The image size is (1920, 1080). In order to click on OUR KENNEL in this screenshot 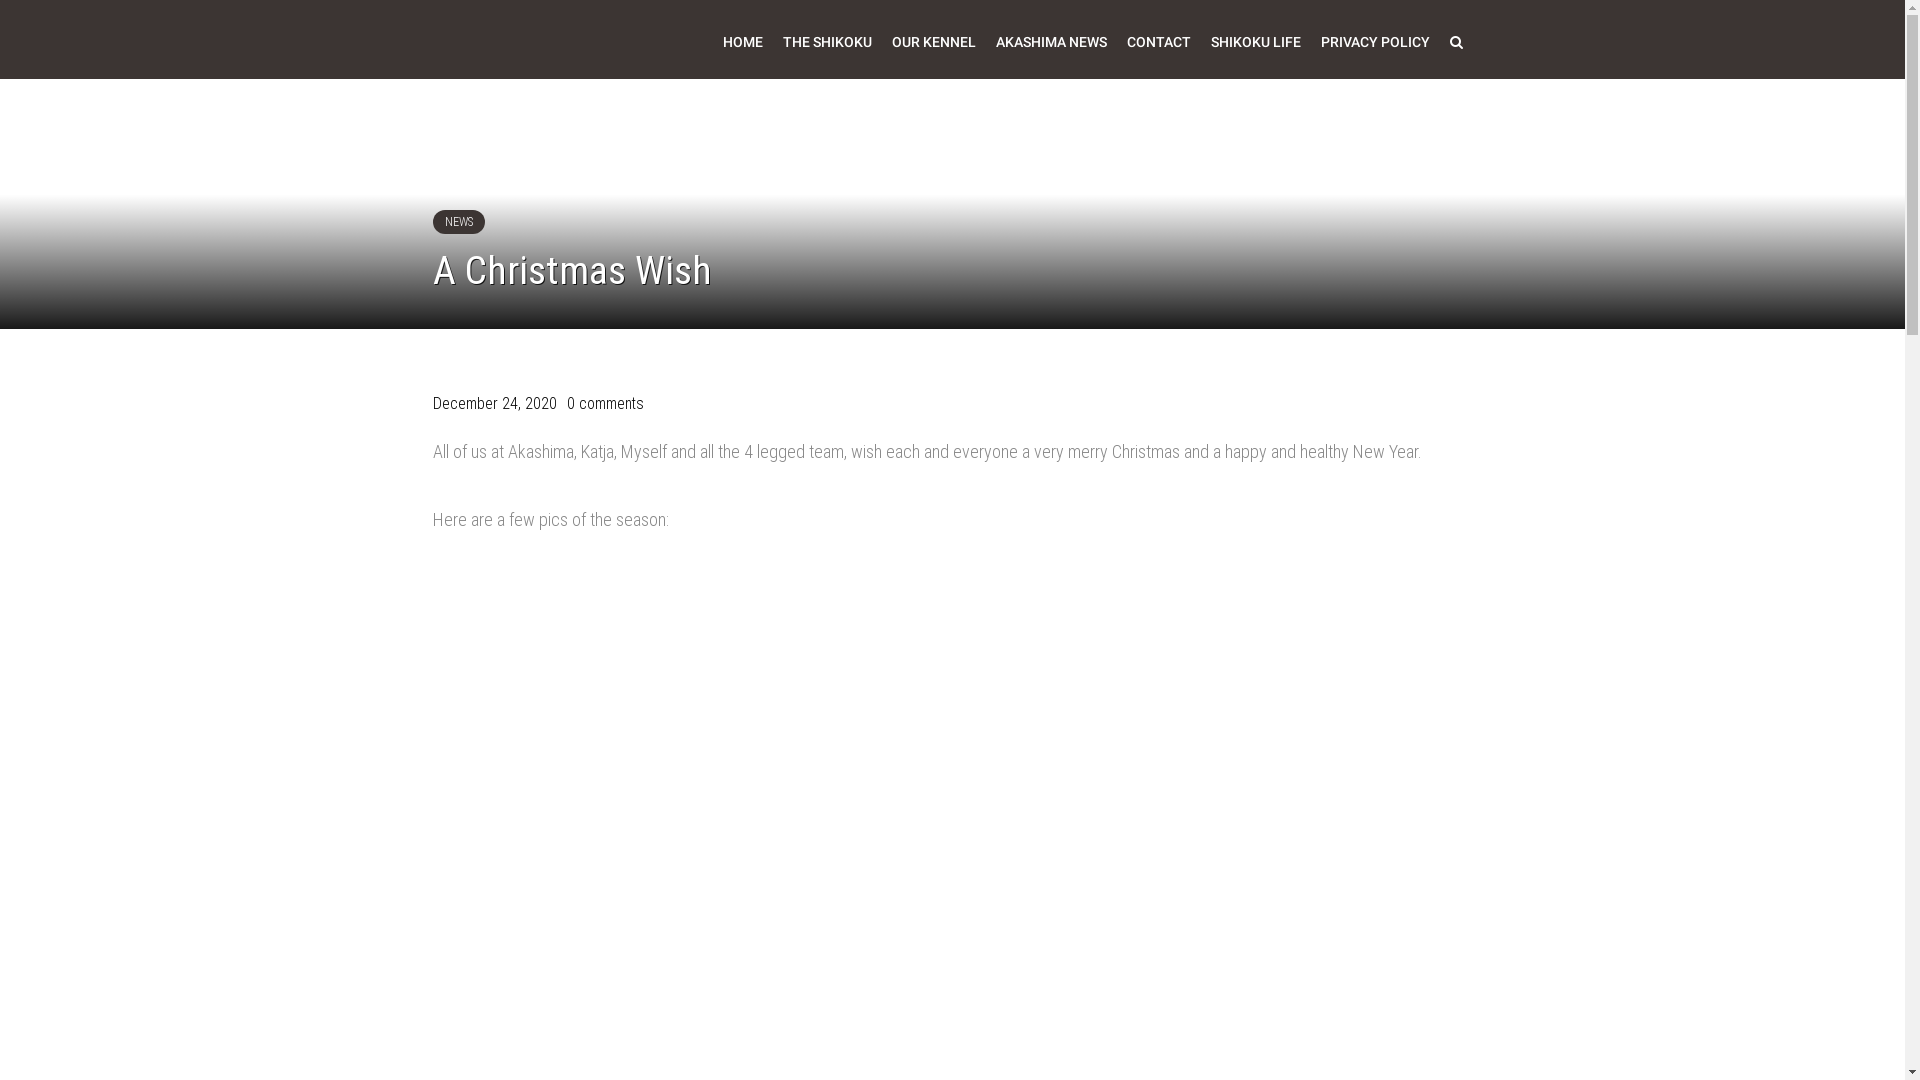, I will do `click(934, 42)`.